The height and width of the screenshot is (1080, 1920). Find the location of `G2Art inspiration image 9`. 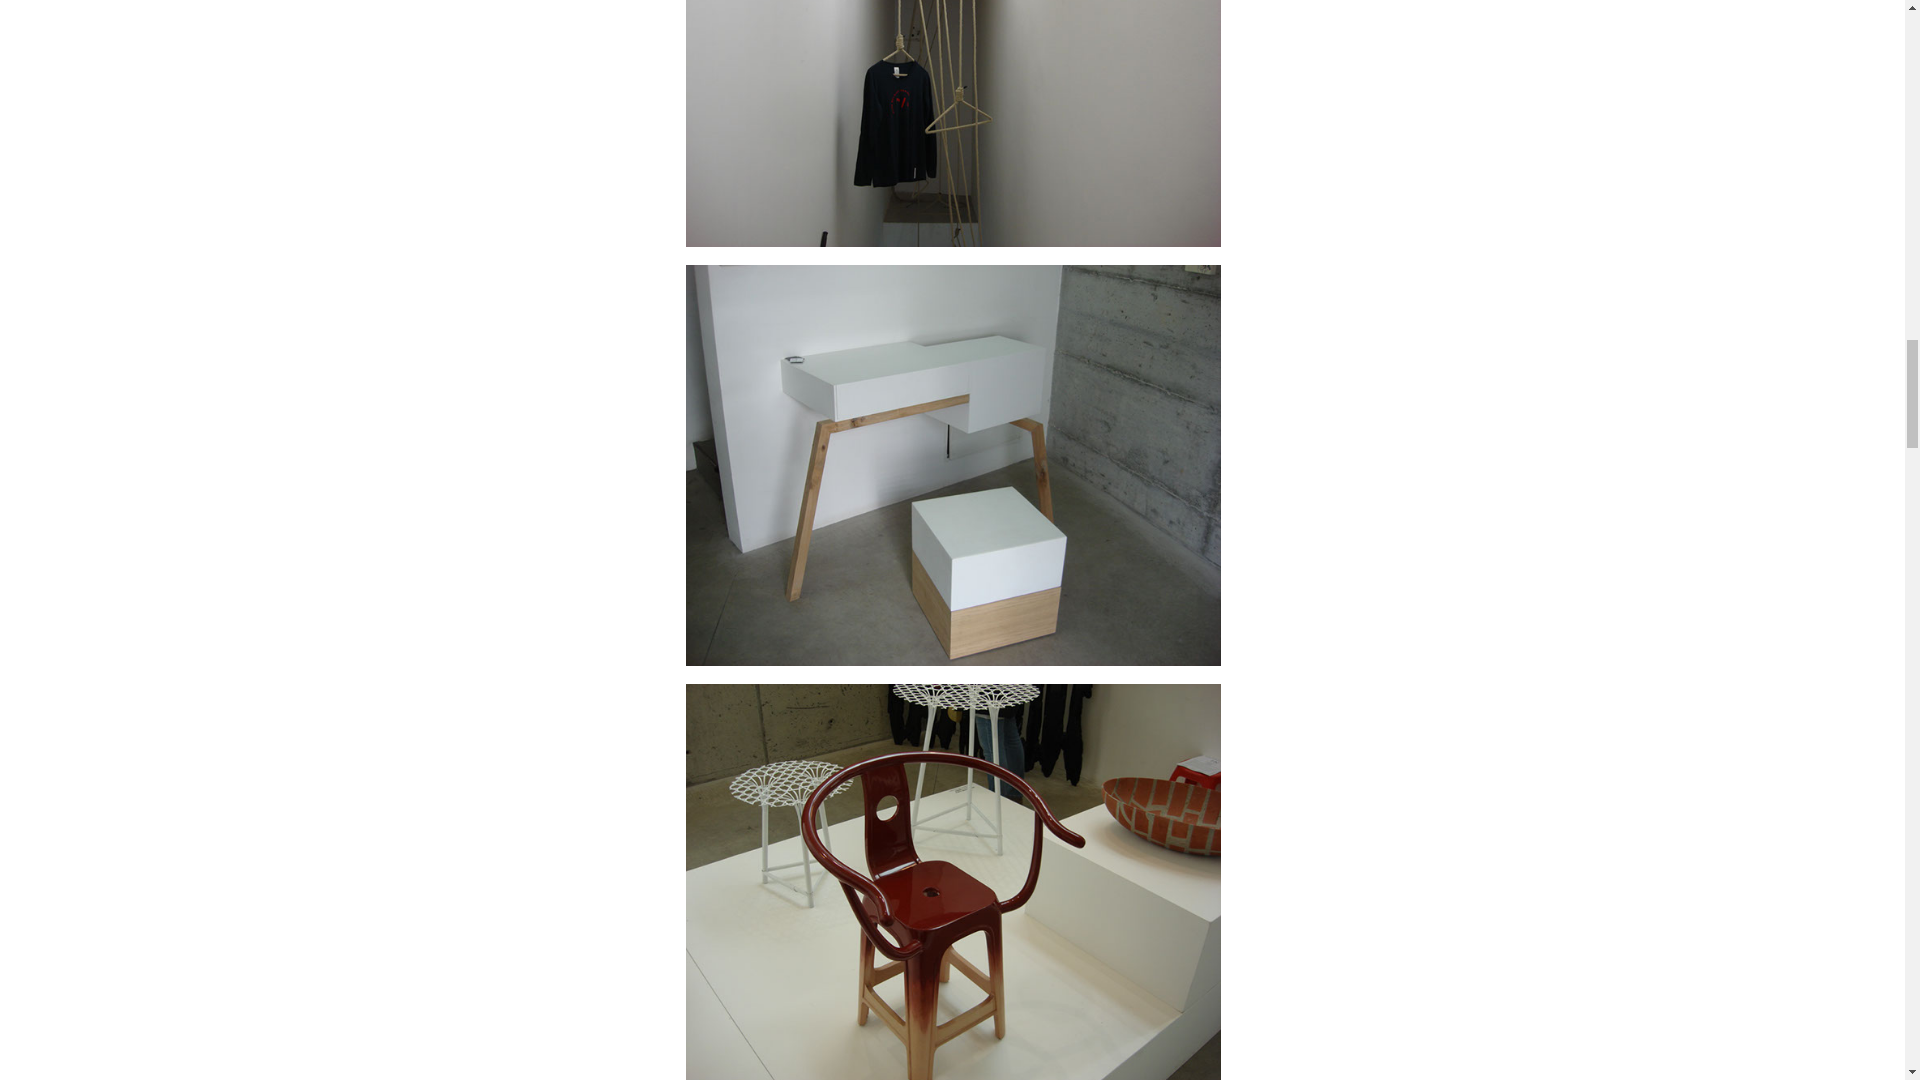

G2Art inspiration image 9 is located at coordinates (953, 882).